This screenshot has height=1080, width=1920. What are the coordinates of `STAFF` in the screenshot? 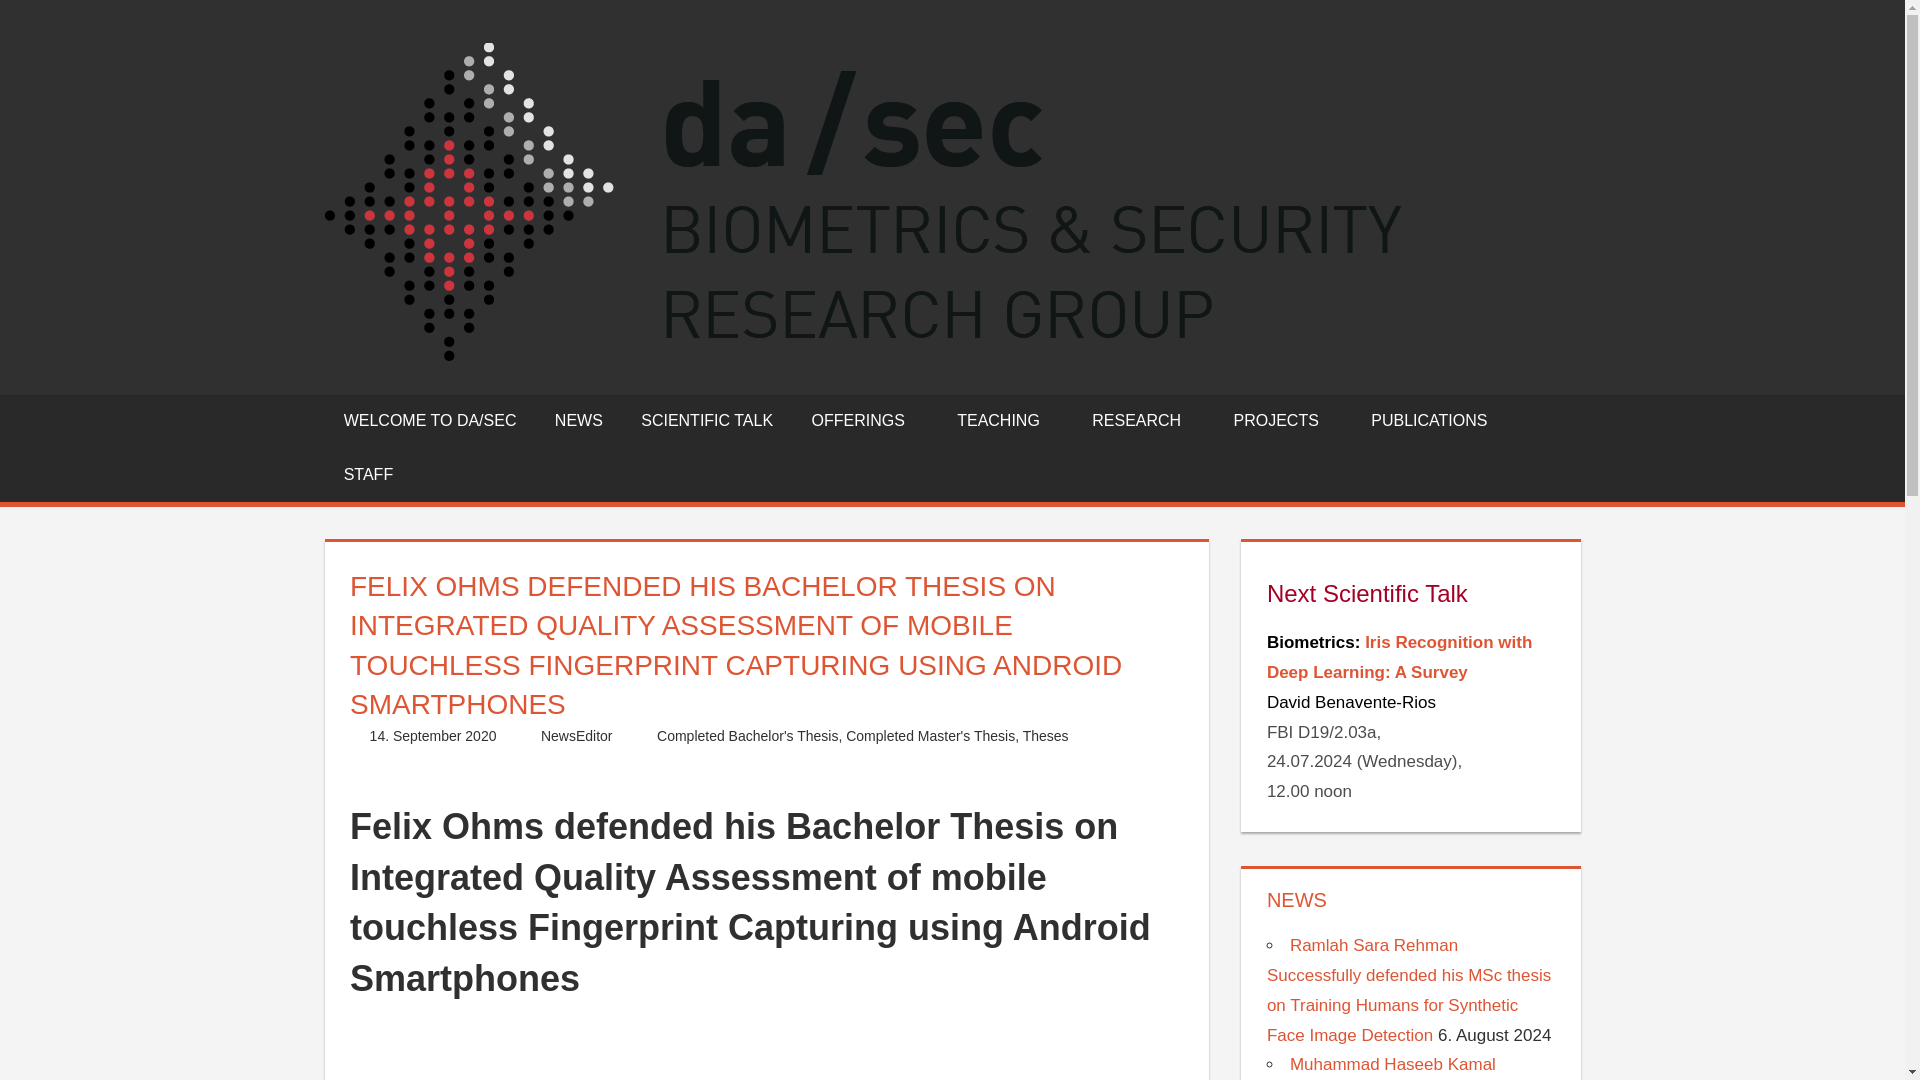 It's located at (368, 475).